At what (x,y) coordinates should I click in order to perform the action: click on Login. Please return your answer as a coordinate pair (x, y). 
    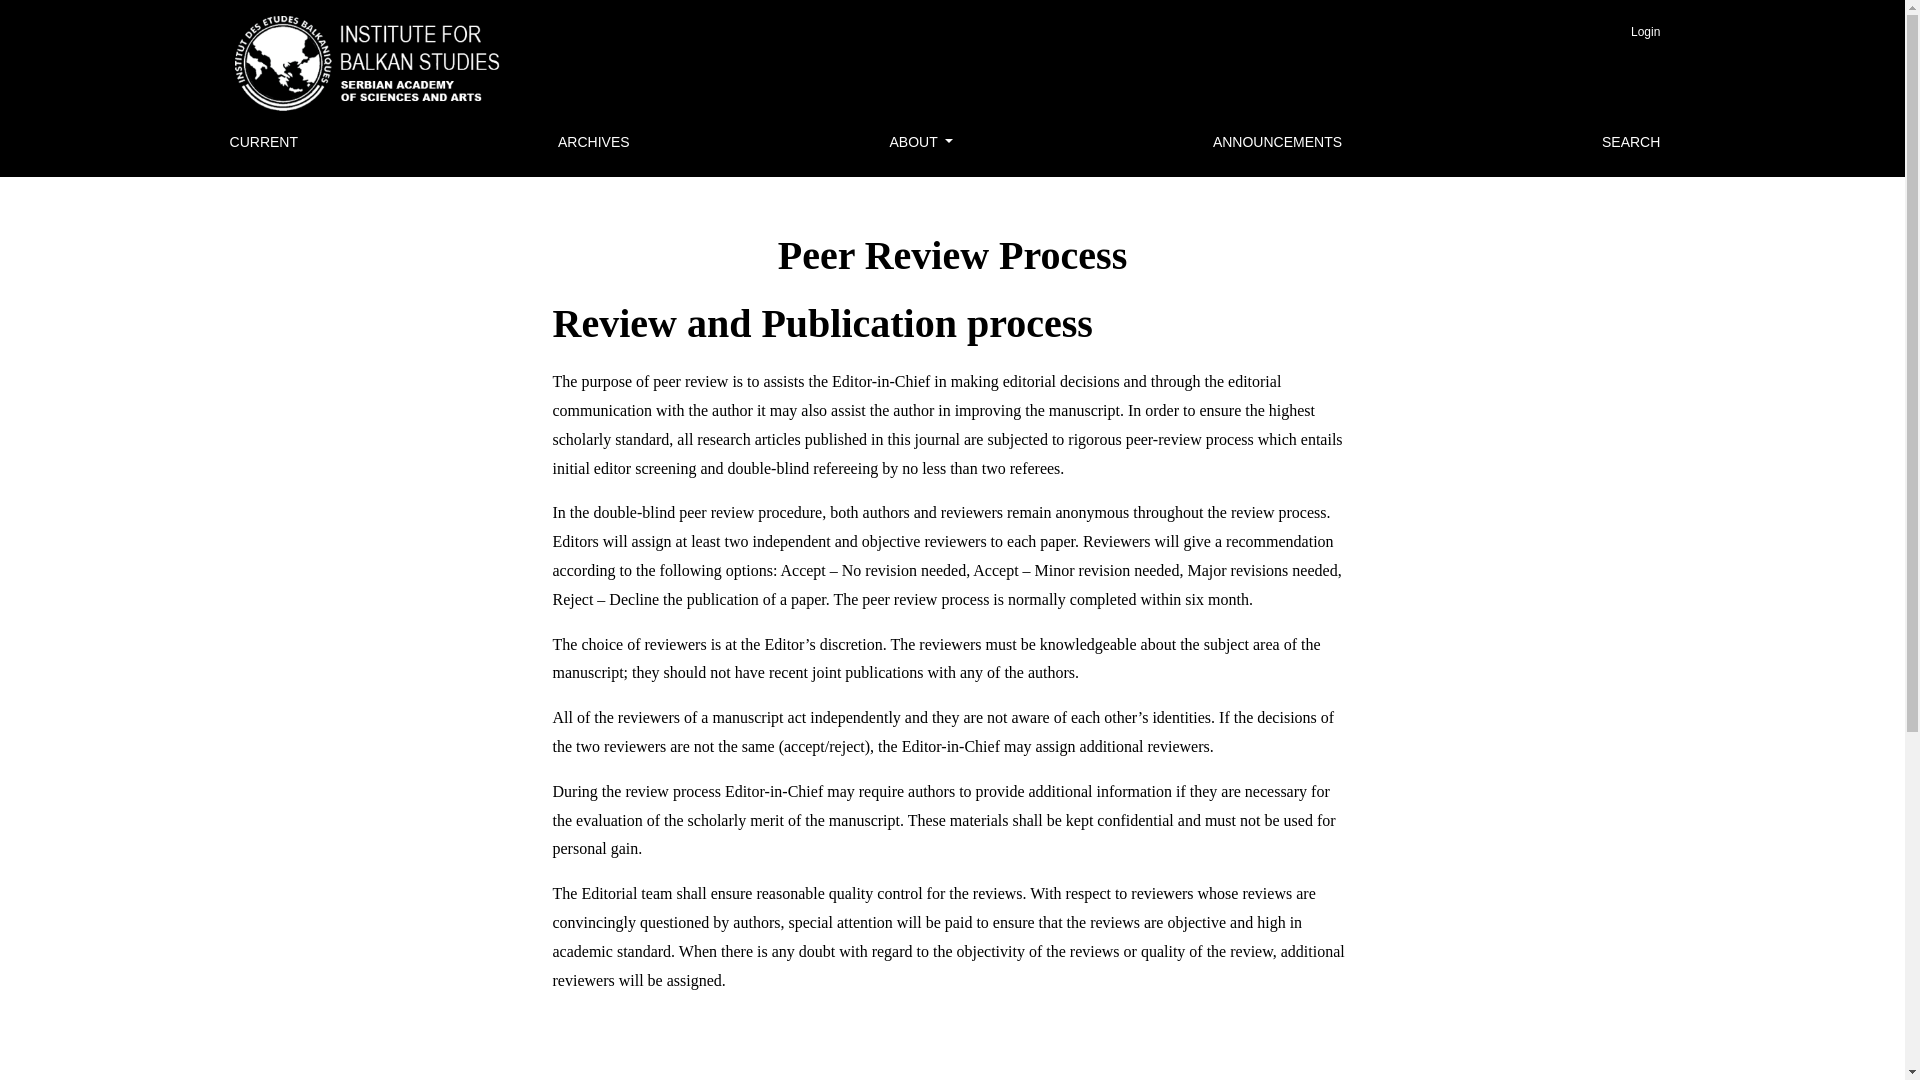
    Looking at the image, I should click on (1645, 32).